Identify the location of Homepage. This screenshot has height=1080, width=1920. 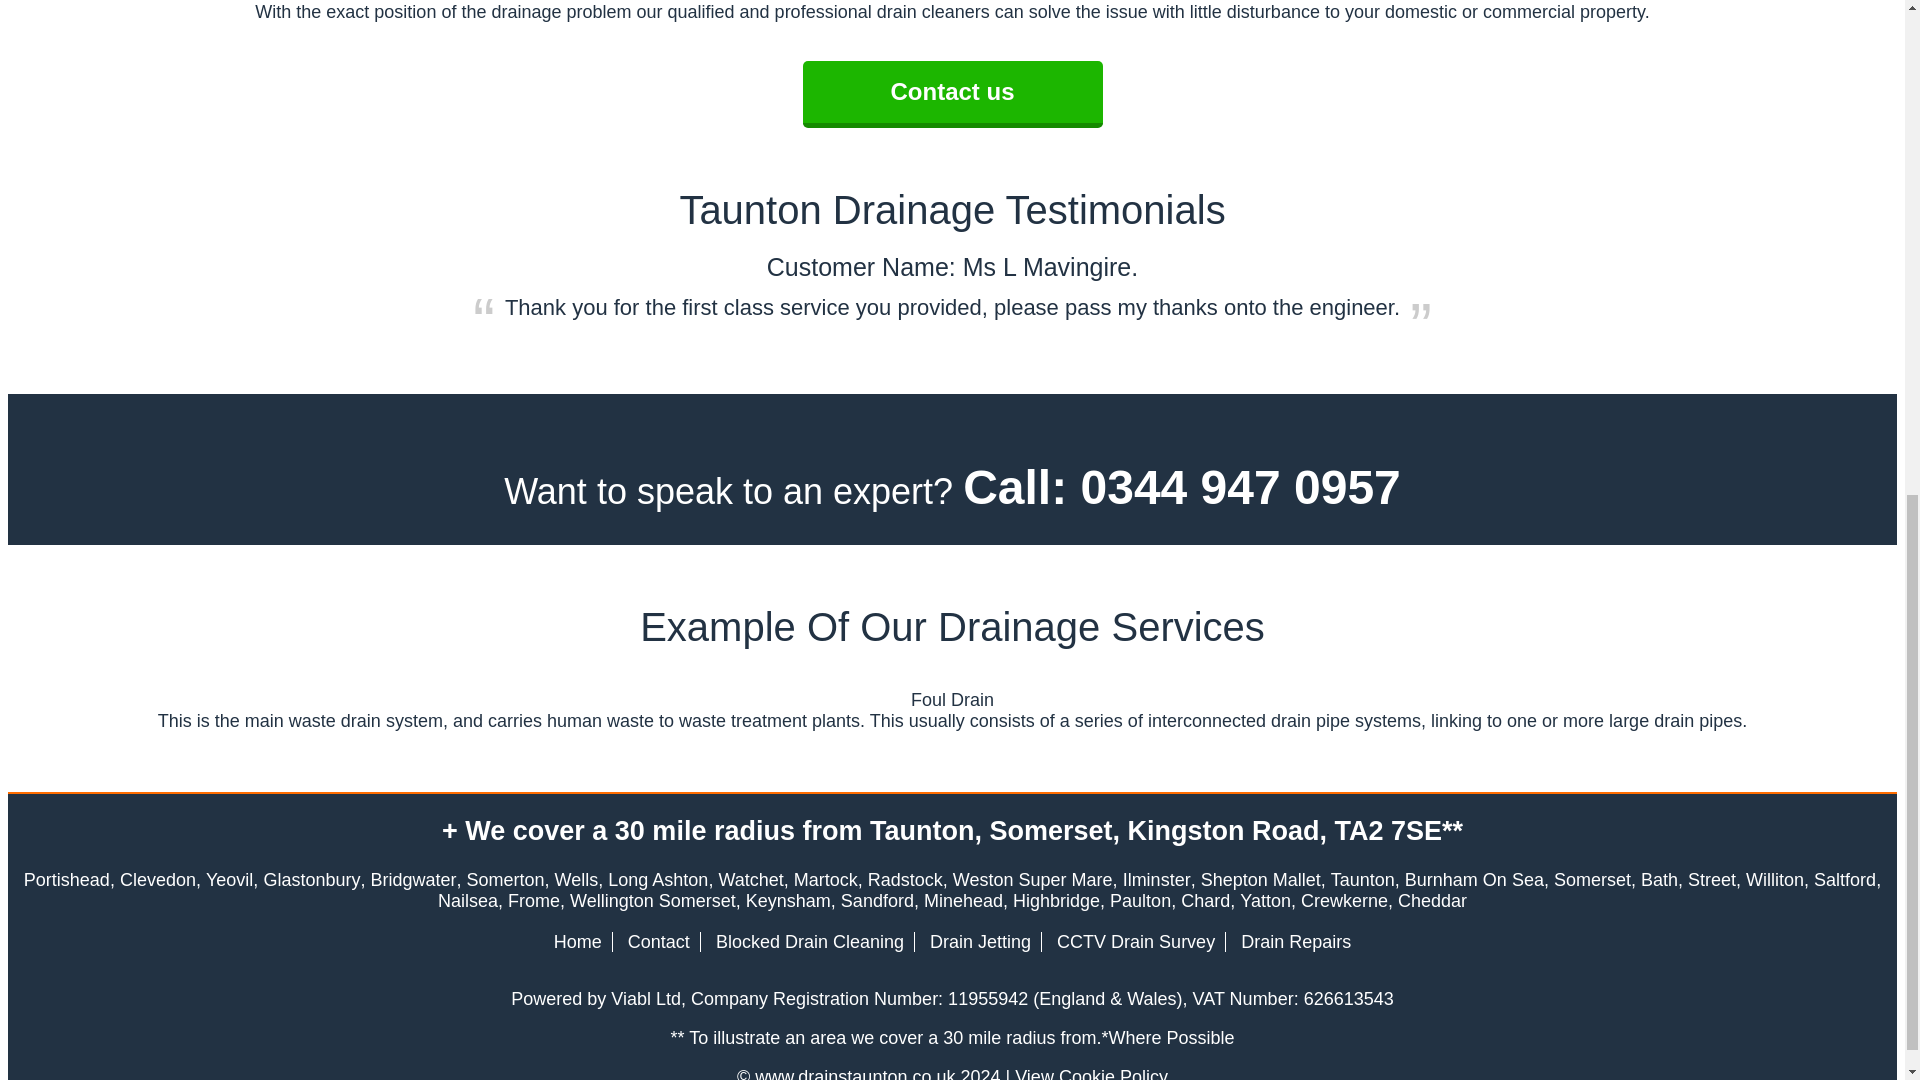
(578, 942).